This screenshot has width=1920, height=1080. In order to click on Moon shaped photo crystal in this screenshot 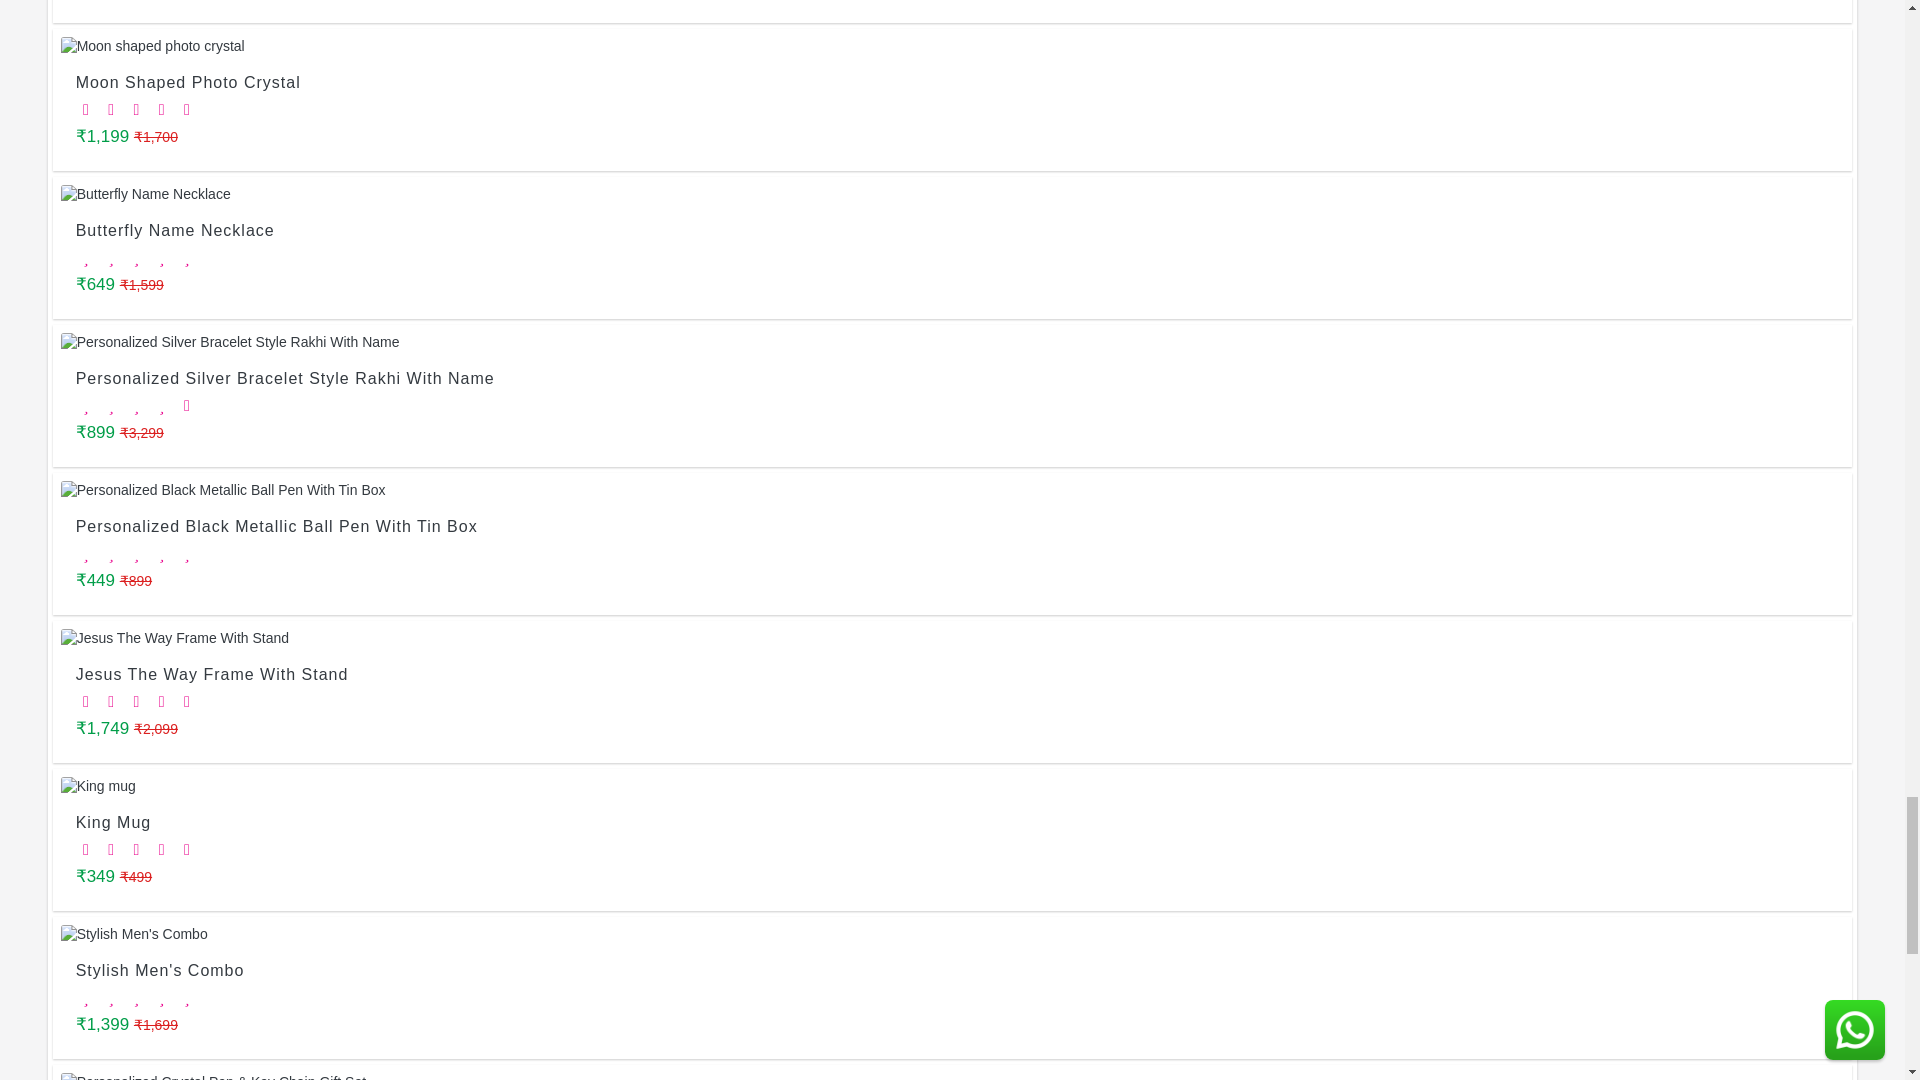, I will do `click(953, 46)`.